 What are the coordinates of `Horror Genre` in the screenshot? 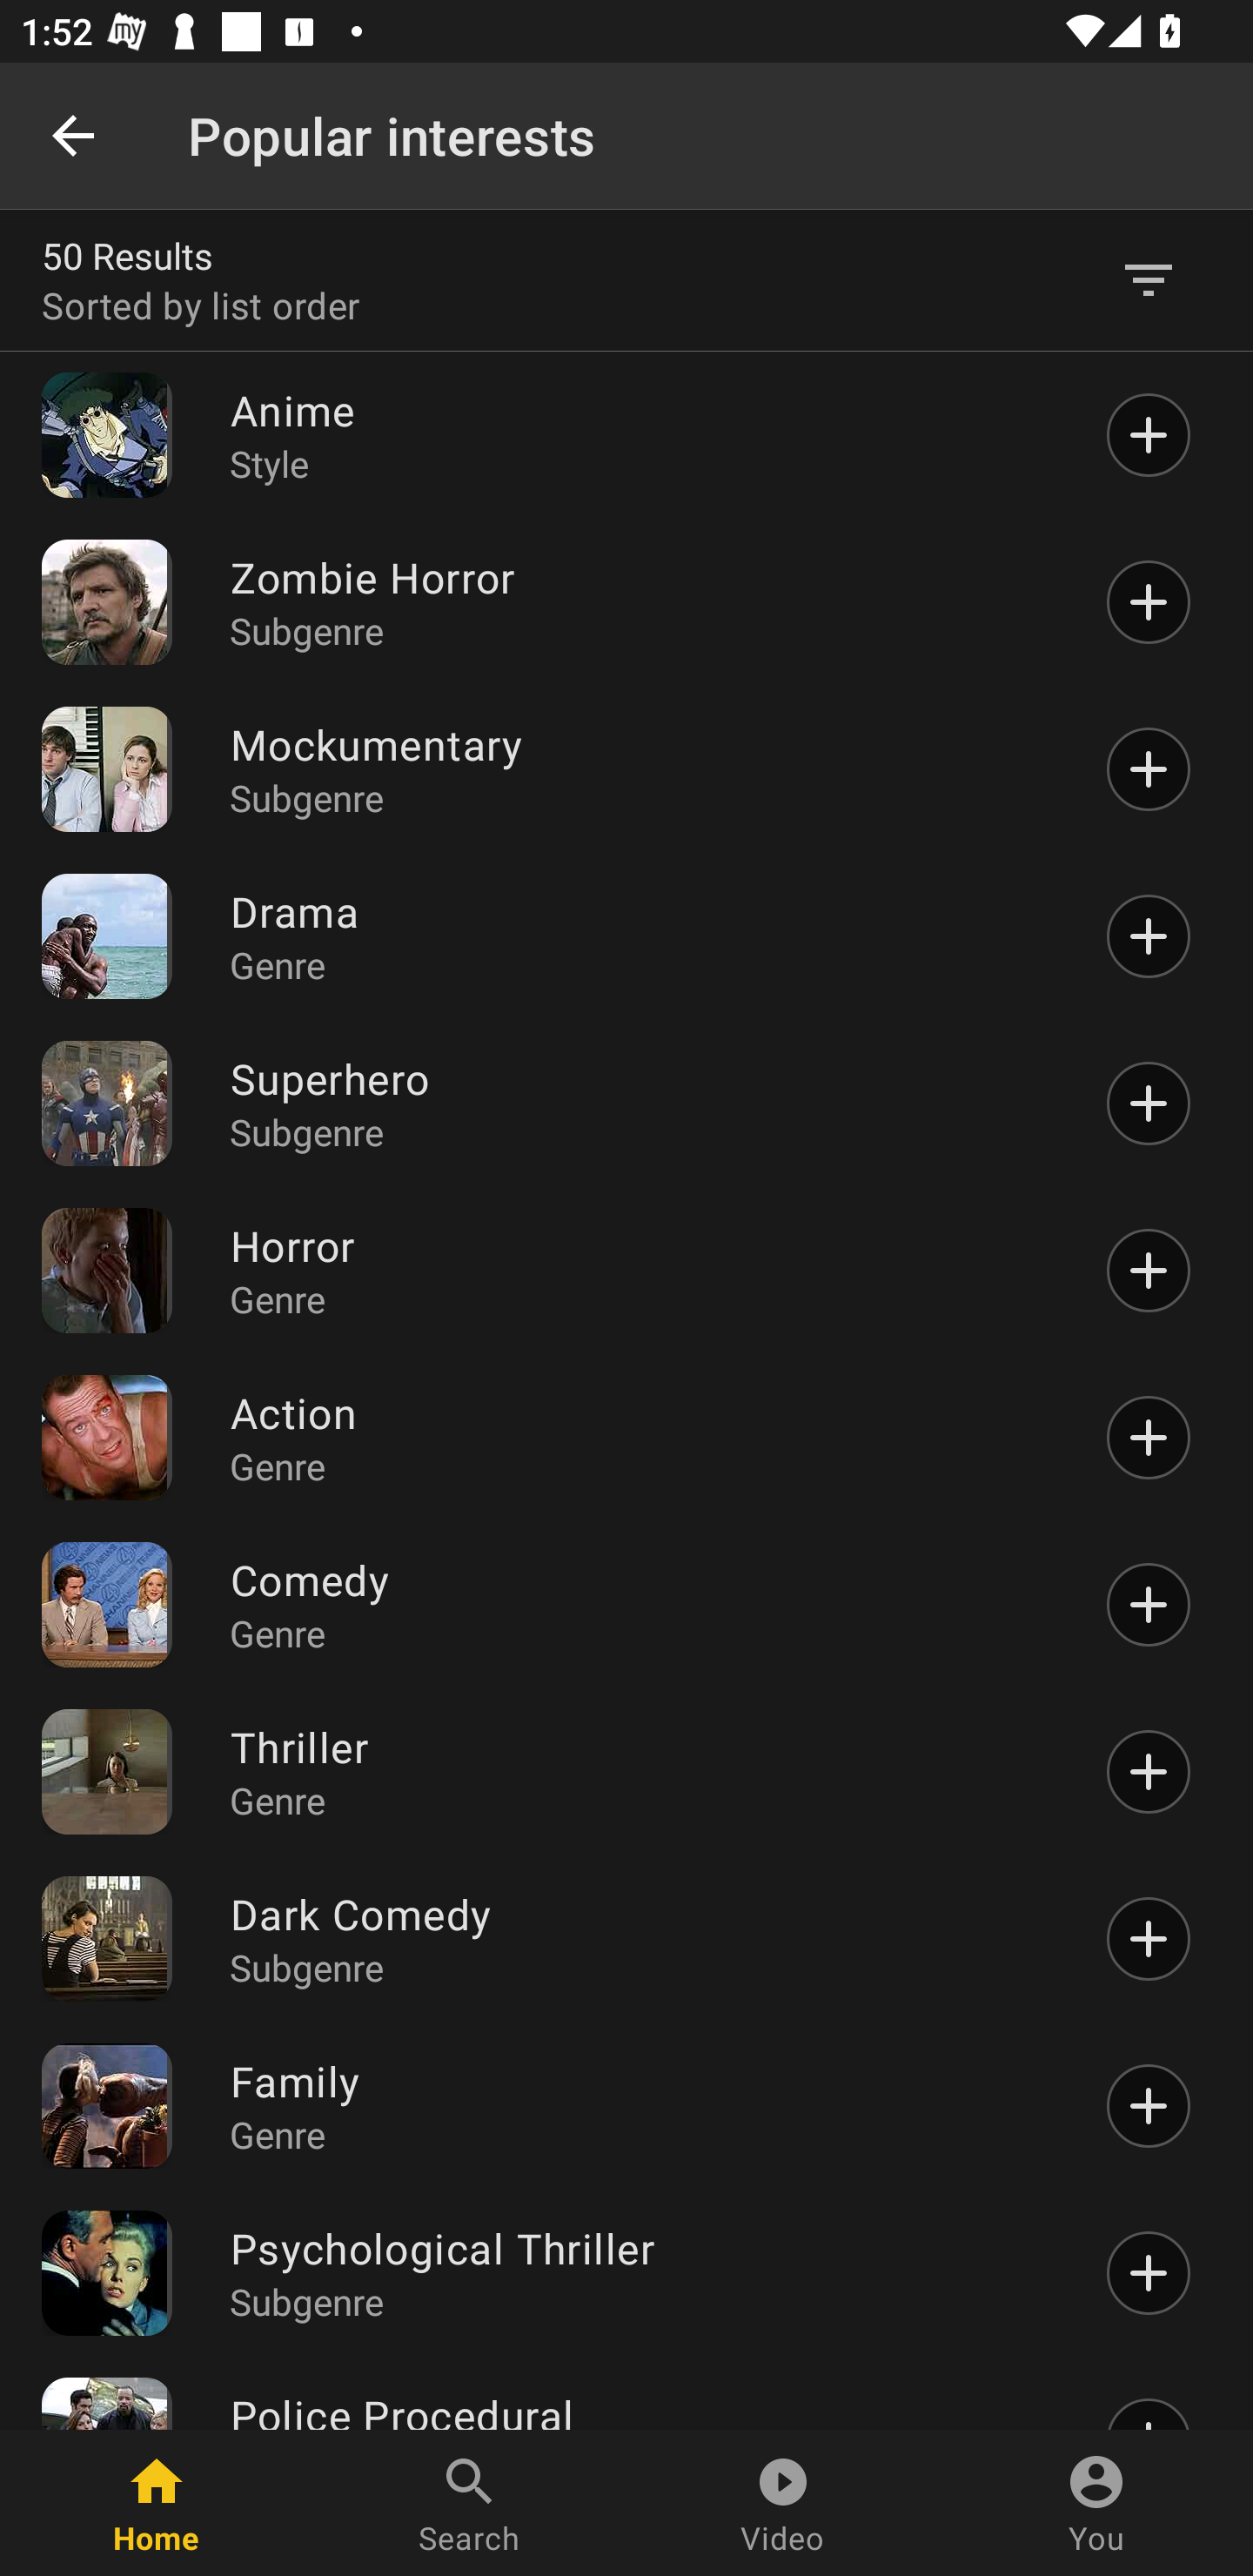 It's located at (642, 1271).